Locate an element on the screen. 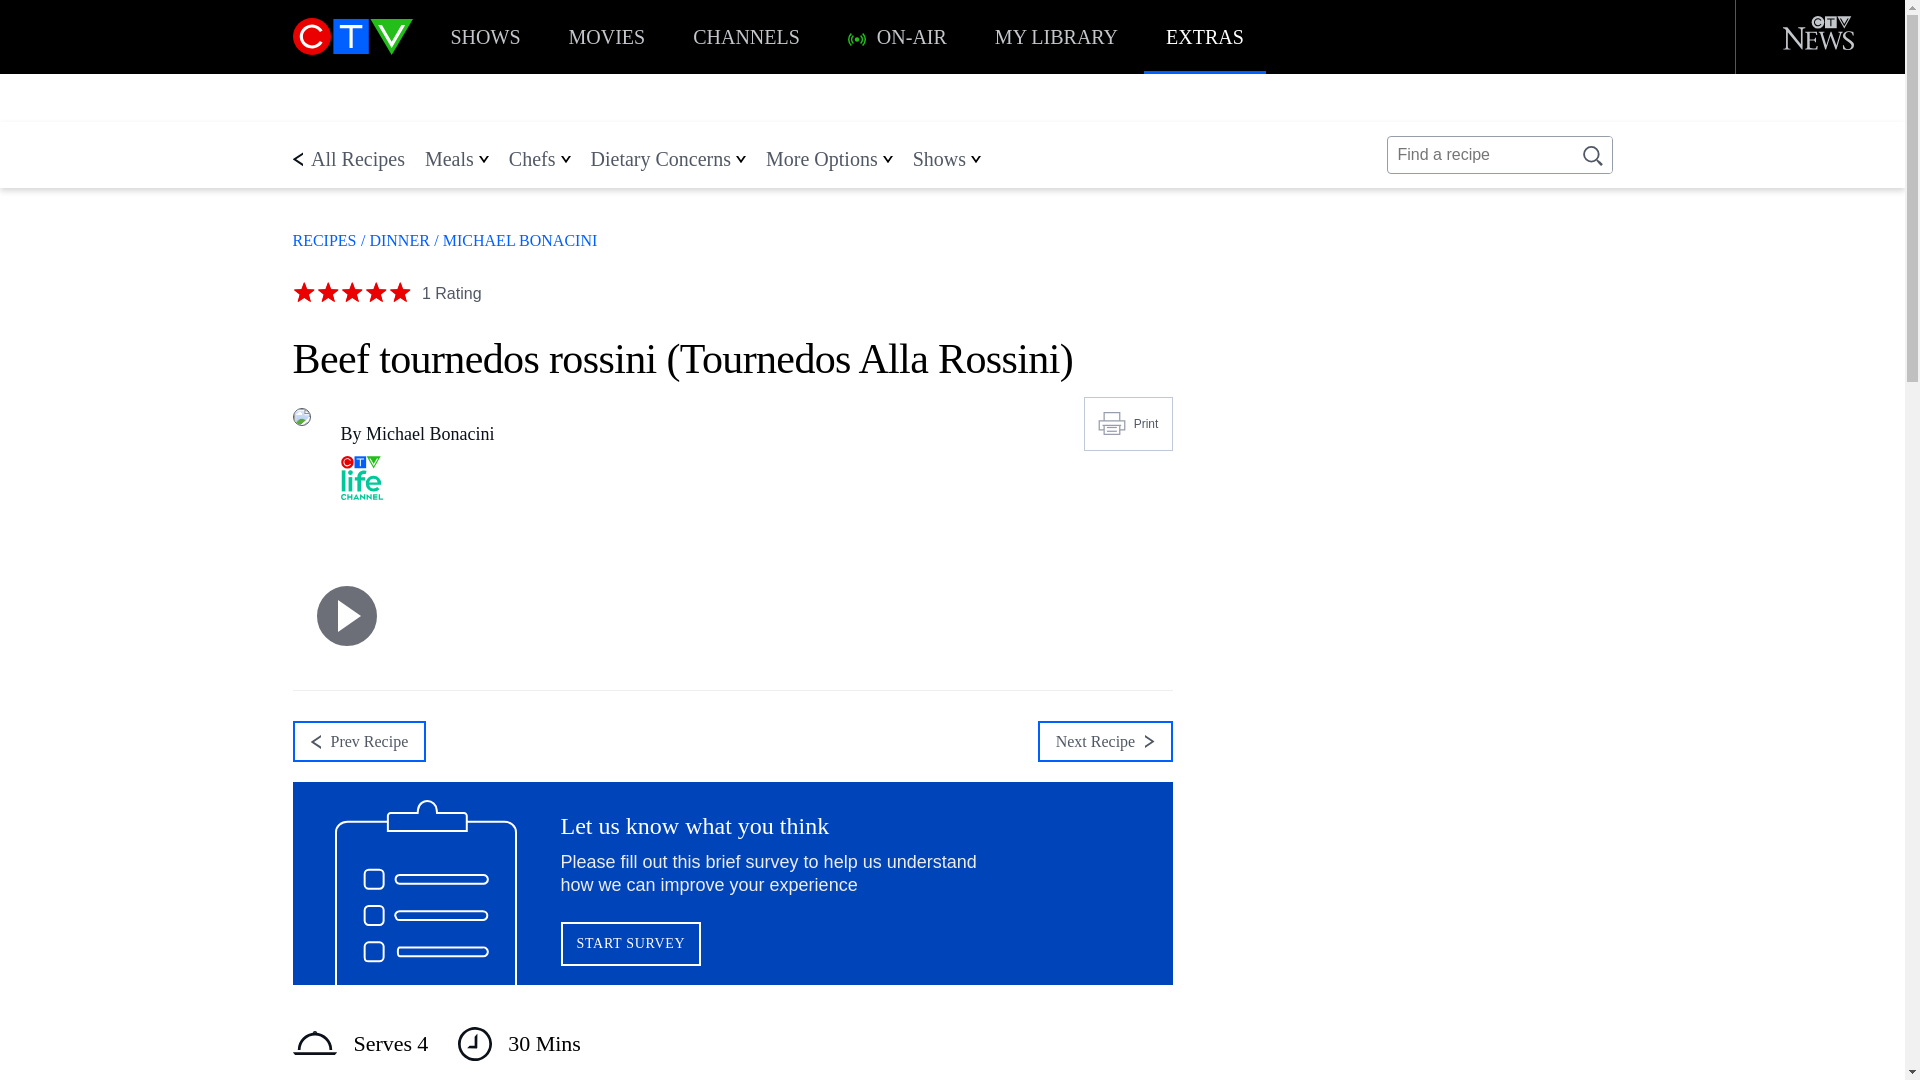 Image resolution: width=1920 pixels, height=1080 pixels. Chefs is located at coordinates (532, 158).